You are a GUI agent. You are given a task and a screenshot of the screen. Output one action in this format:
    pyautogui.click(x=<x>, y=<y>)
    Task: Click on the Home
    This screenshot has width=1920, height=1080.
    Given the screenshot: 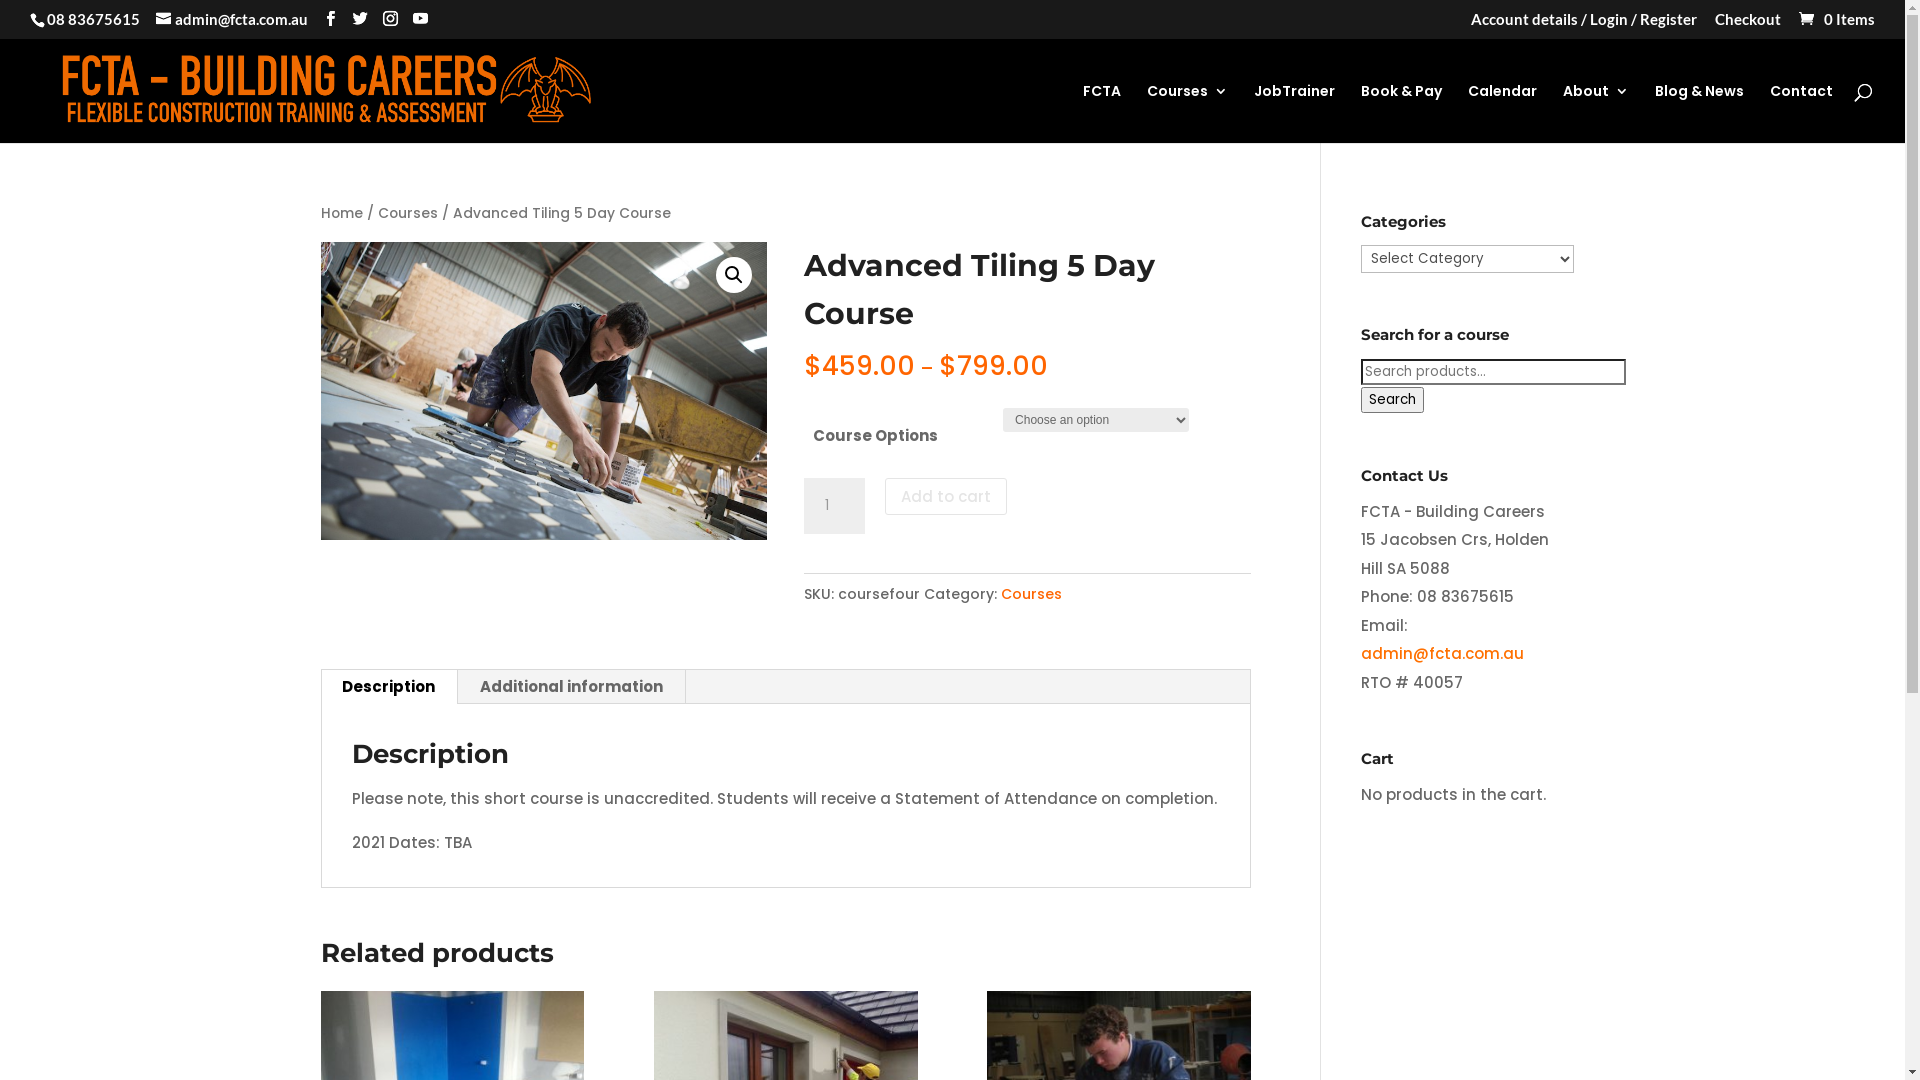 What is the action you would take?
    pyautogui.click(x=341, y=214)
    